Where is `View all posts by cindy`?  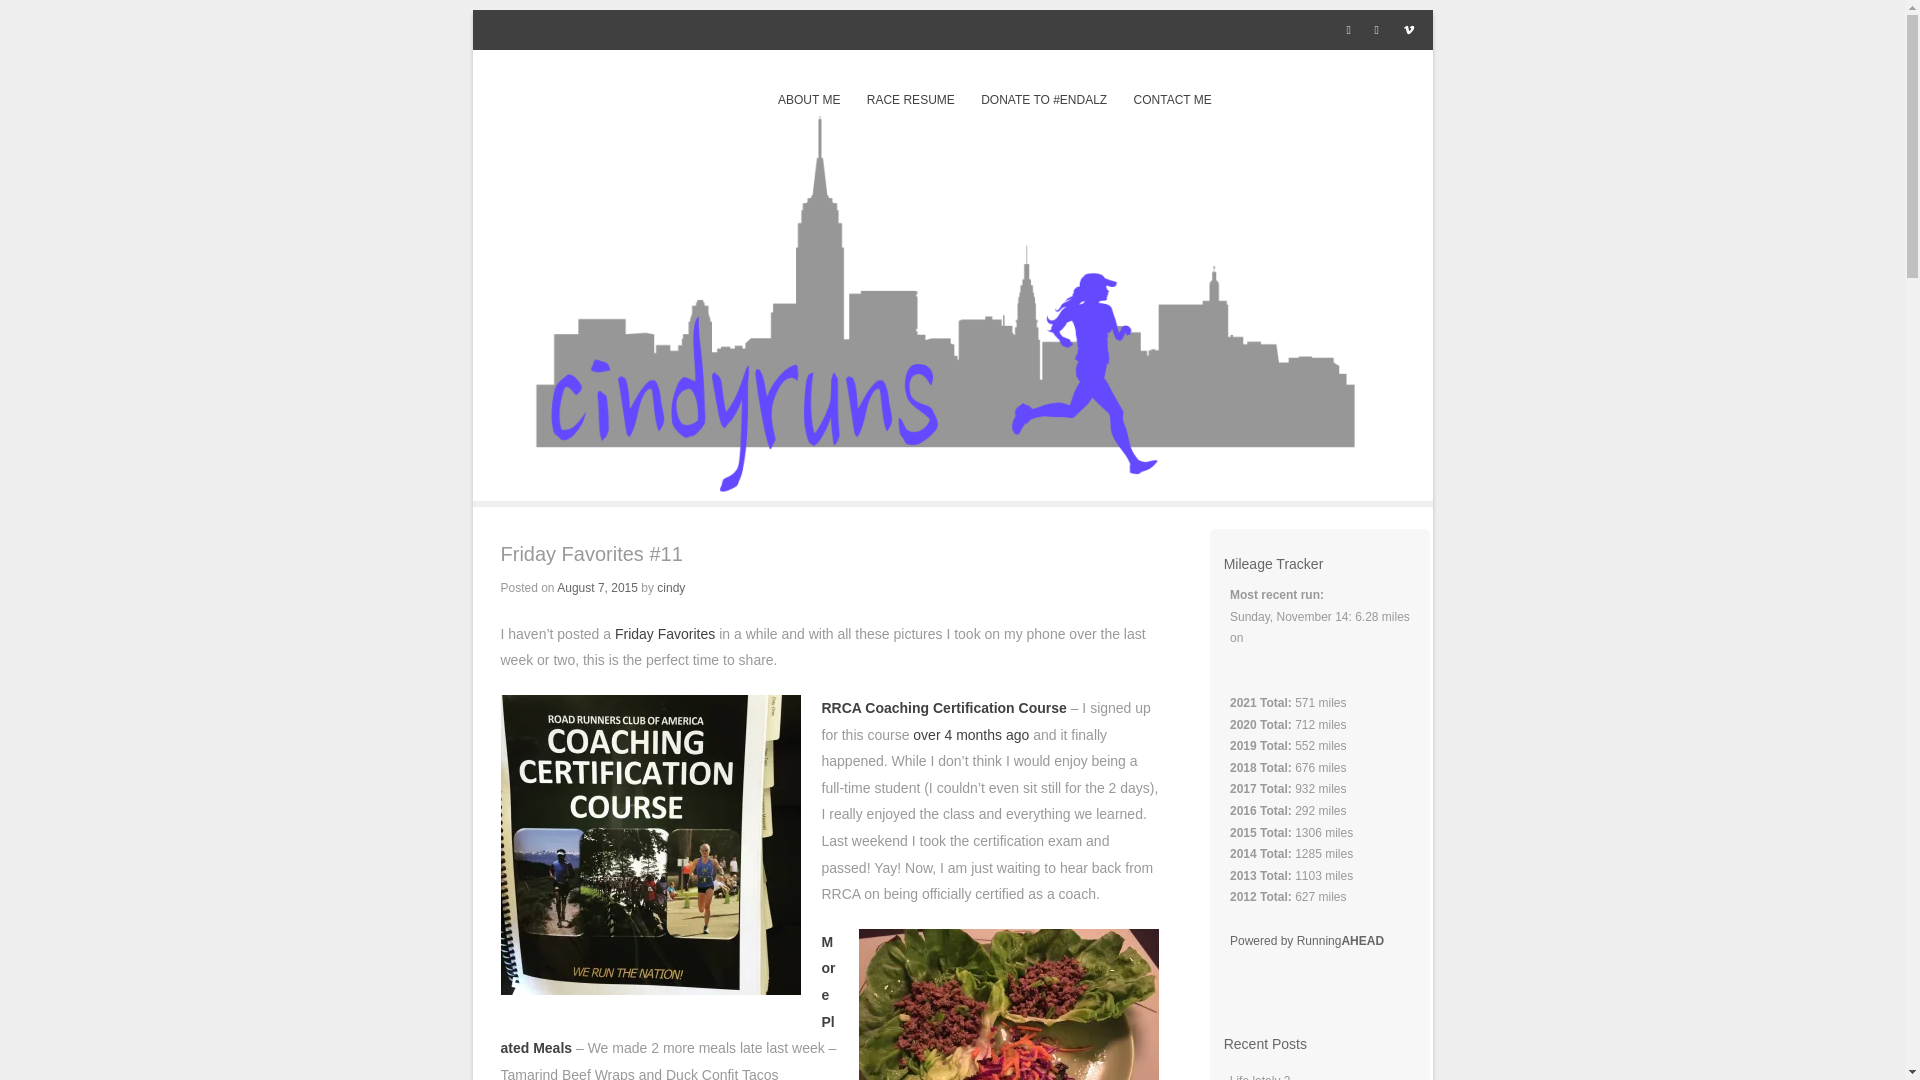
View all posts by cindy is located at coordinates (670, 588).